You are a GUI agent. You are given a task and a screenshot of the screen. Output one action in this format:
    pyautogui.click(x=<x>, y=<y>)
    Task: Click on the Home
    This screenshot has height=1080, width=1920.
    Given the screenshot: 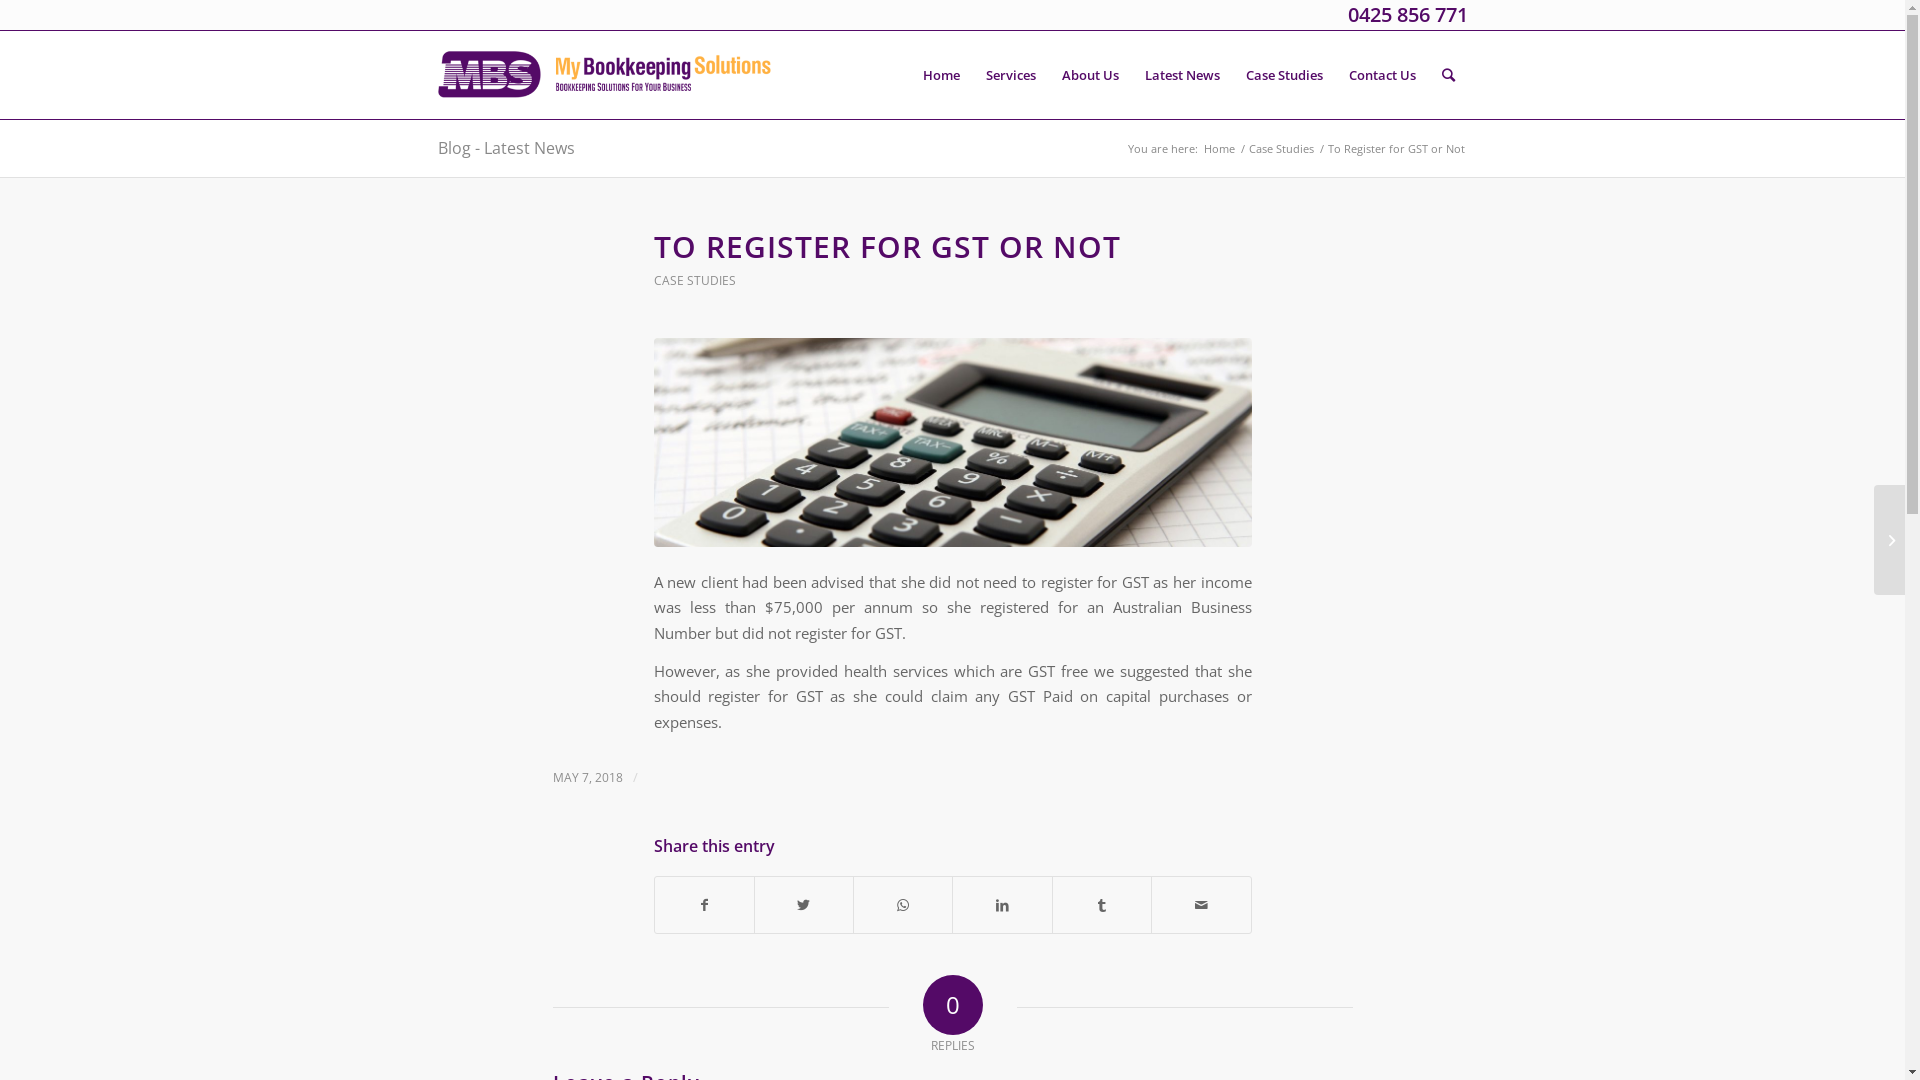 What is the action you would take?
    pyautogui.click(x=1218, y=148)
    